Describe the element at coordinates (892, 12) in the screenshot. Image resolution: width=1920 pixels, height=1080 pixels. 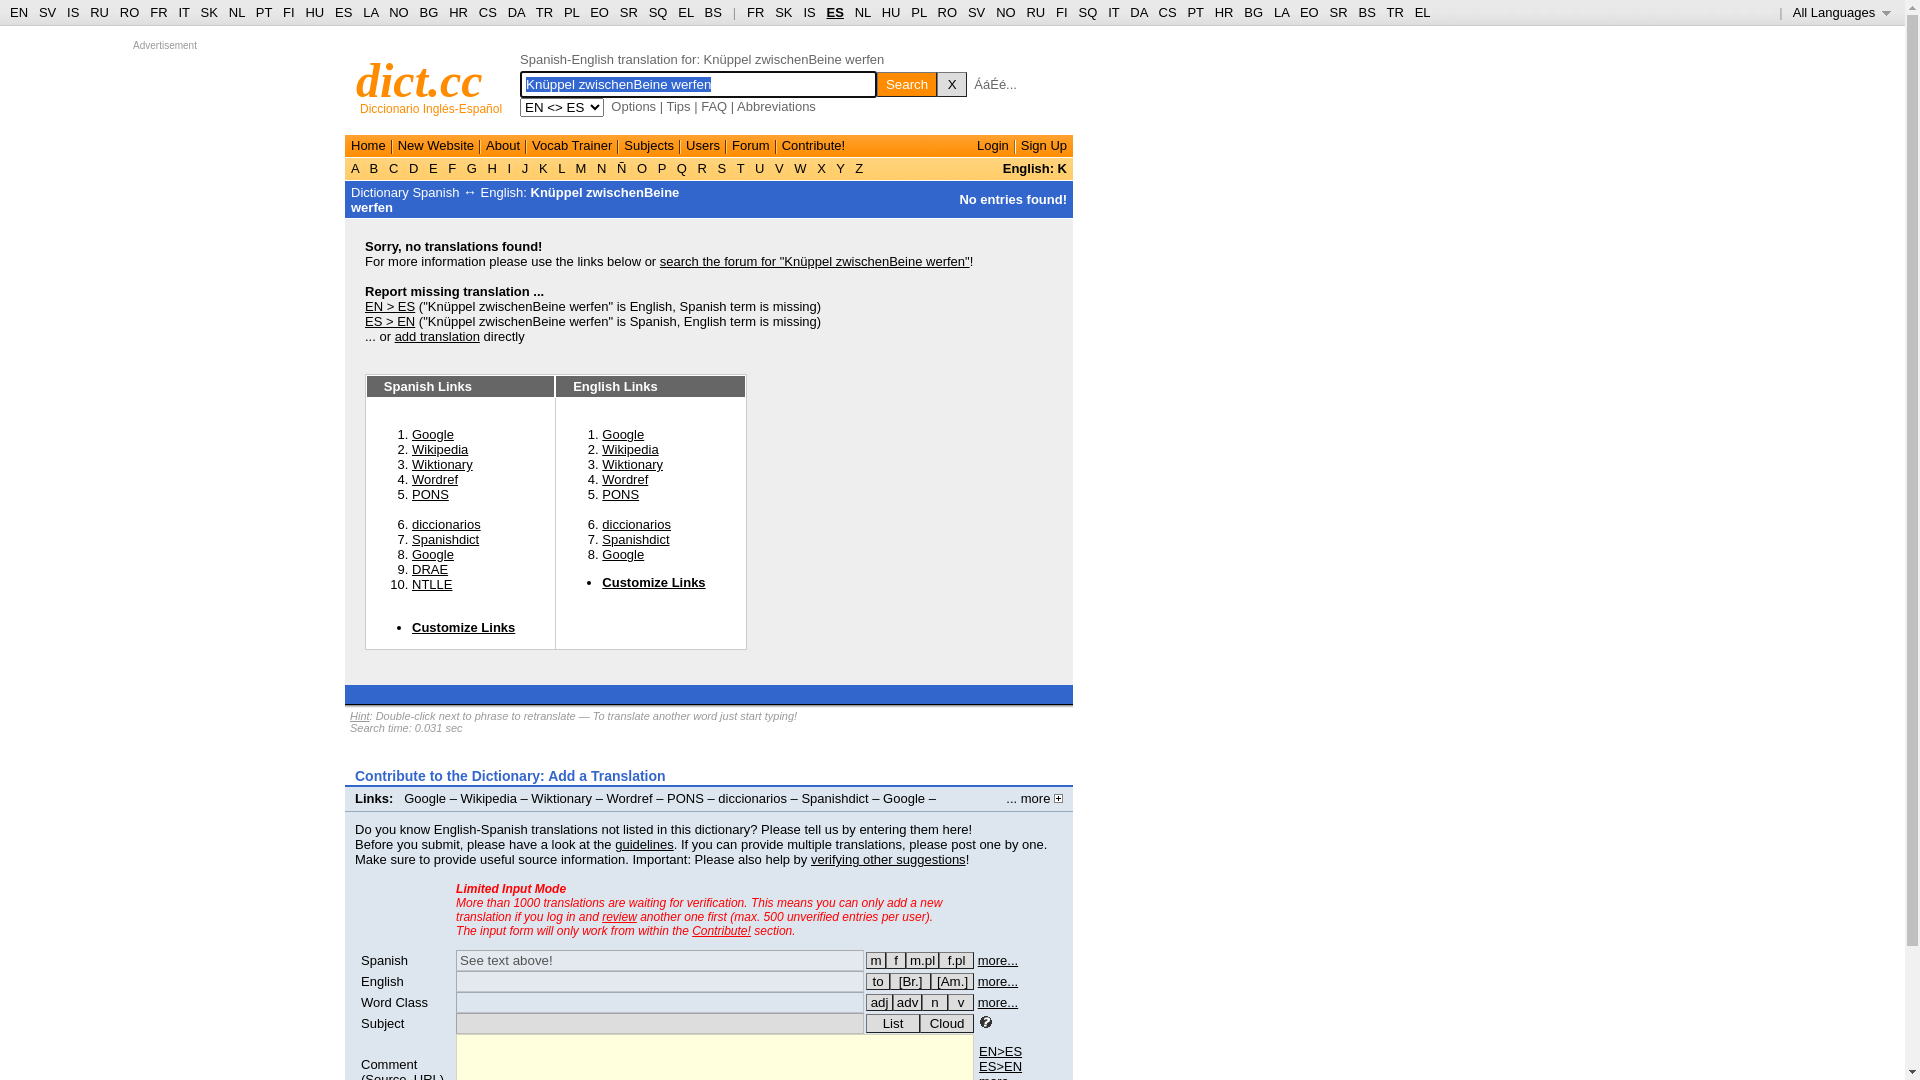
I see `HU` at that location.